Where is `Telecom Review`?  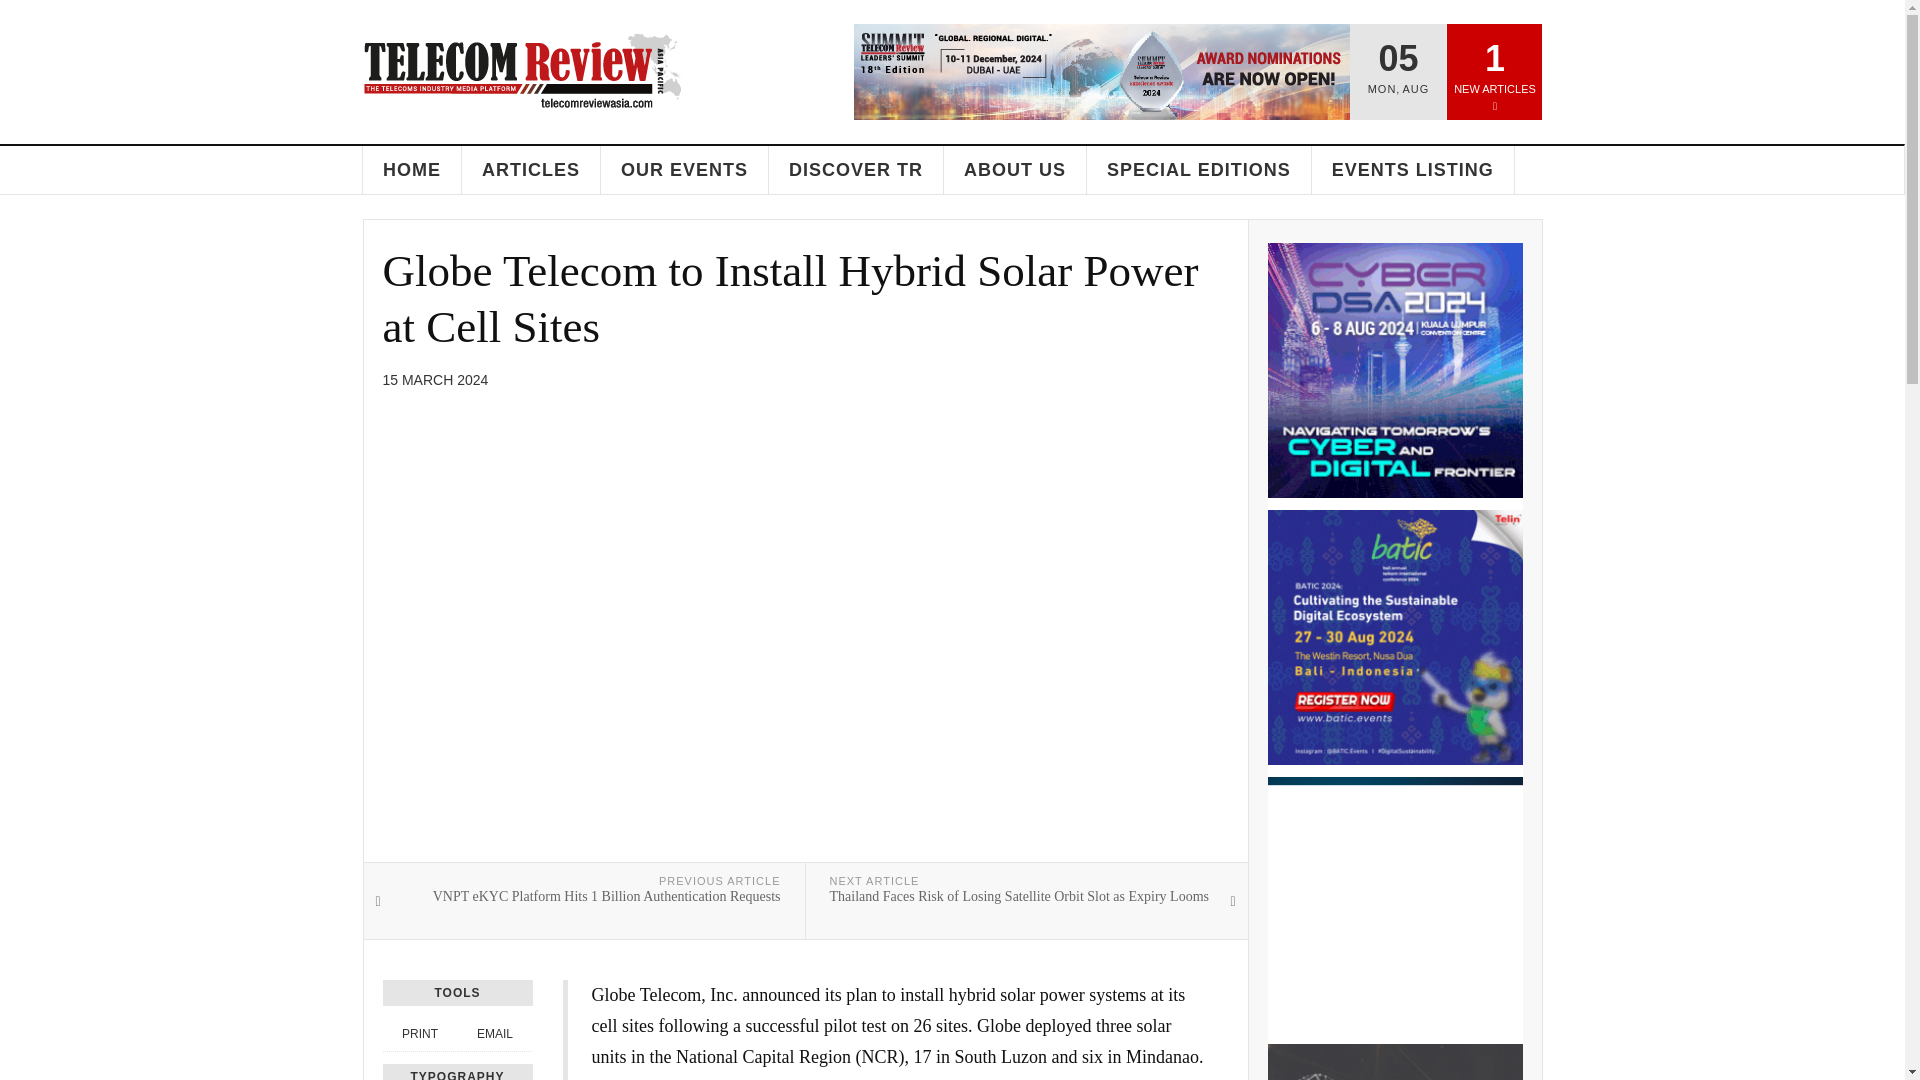 Telecom Review is located at coordinates (524, 70).